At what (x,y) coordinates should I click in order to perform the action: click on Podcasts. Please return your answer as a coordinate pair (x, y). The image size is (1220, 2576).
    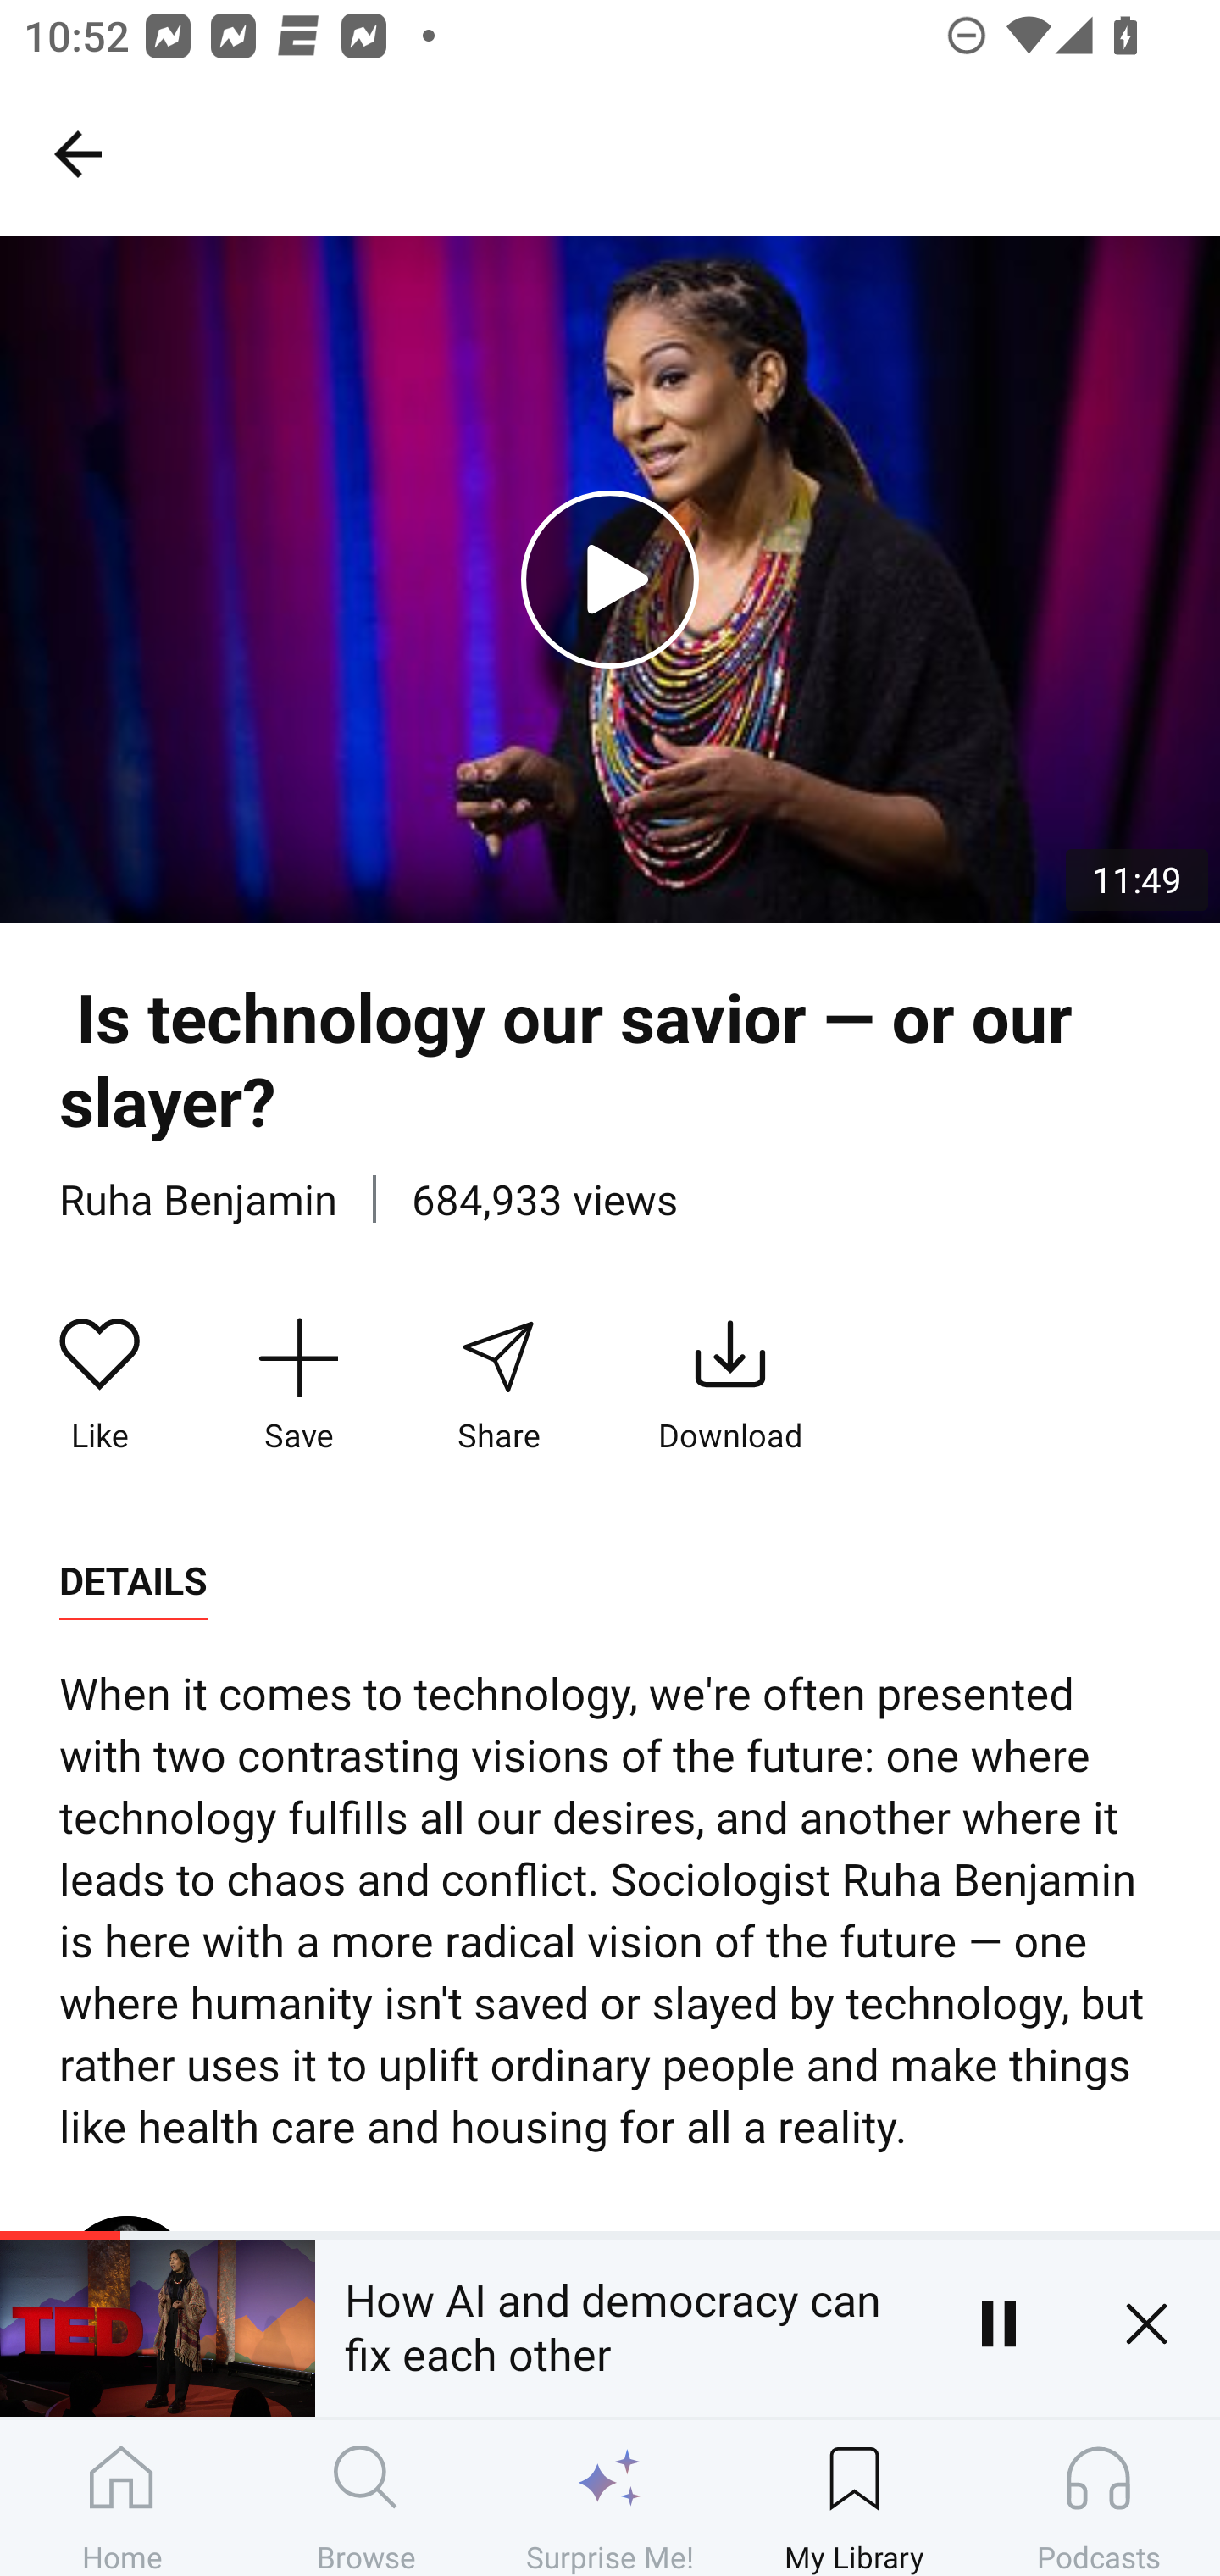
    Looking at the image, I should click on (1098, 2497).